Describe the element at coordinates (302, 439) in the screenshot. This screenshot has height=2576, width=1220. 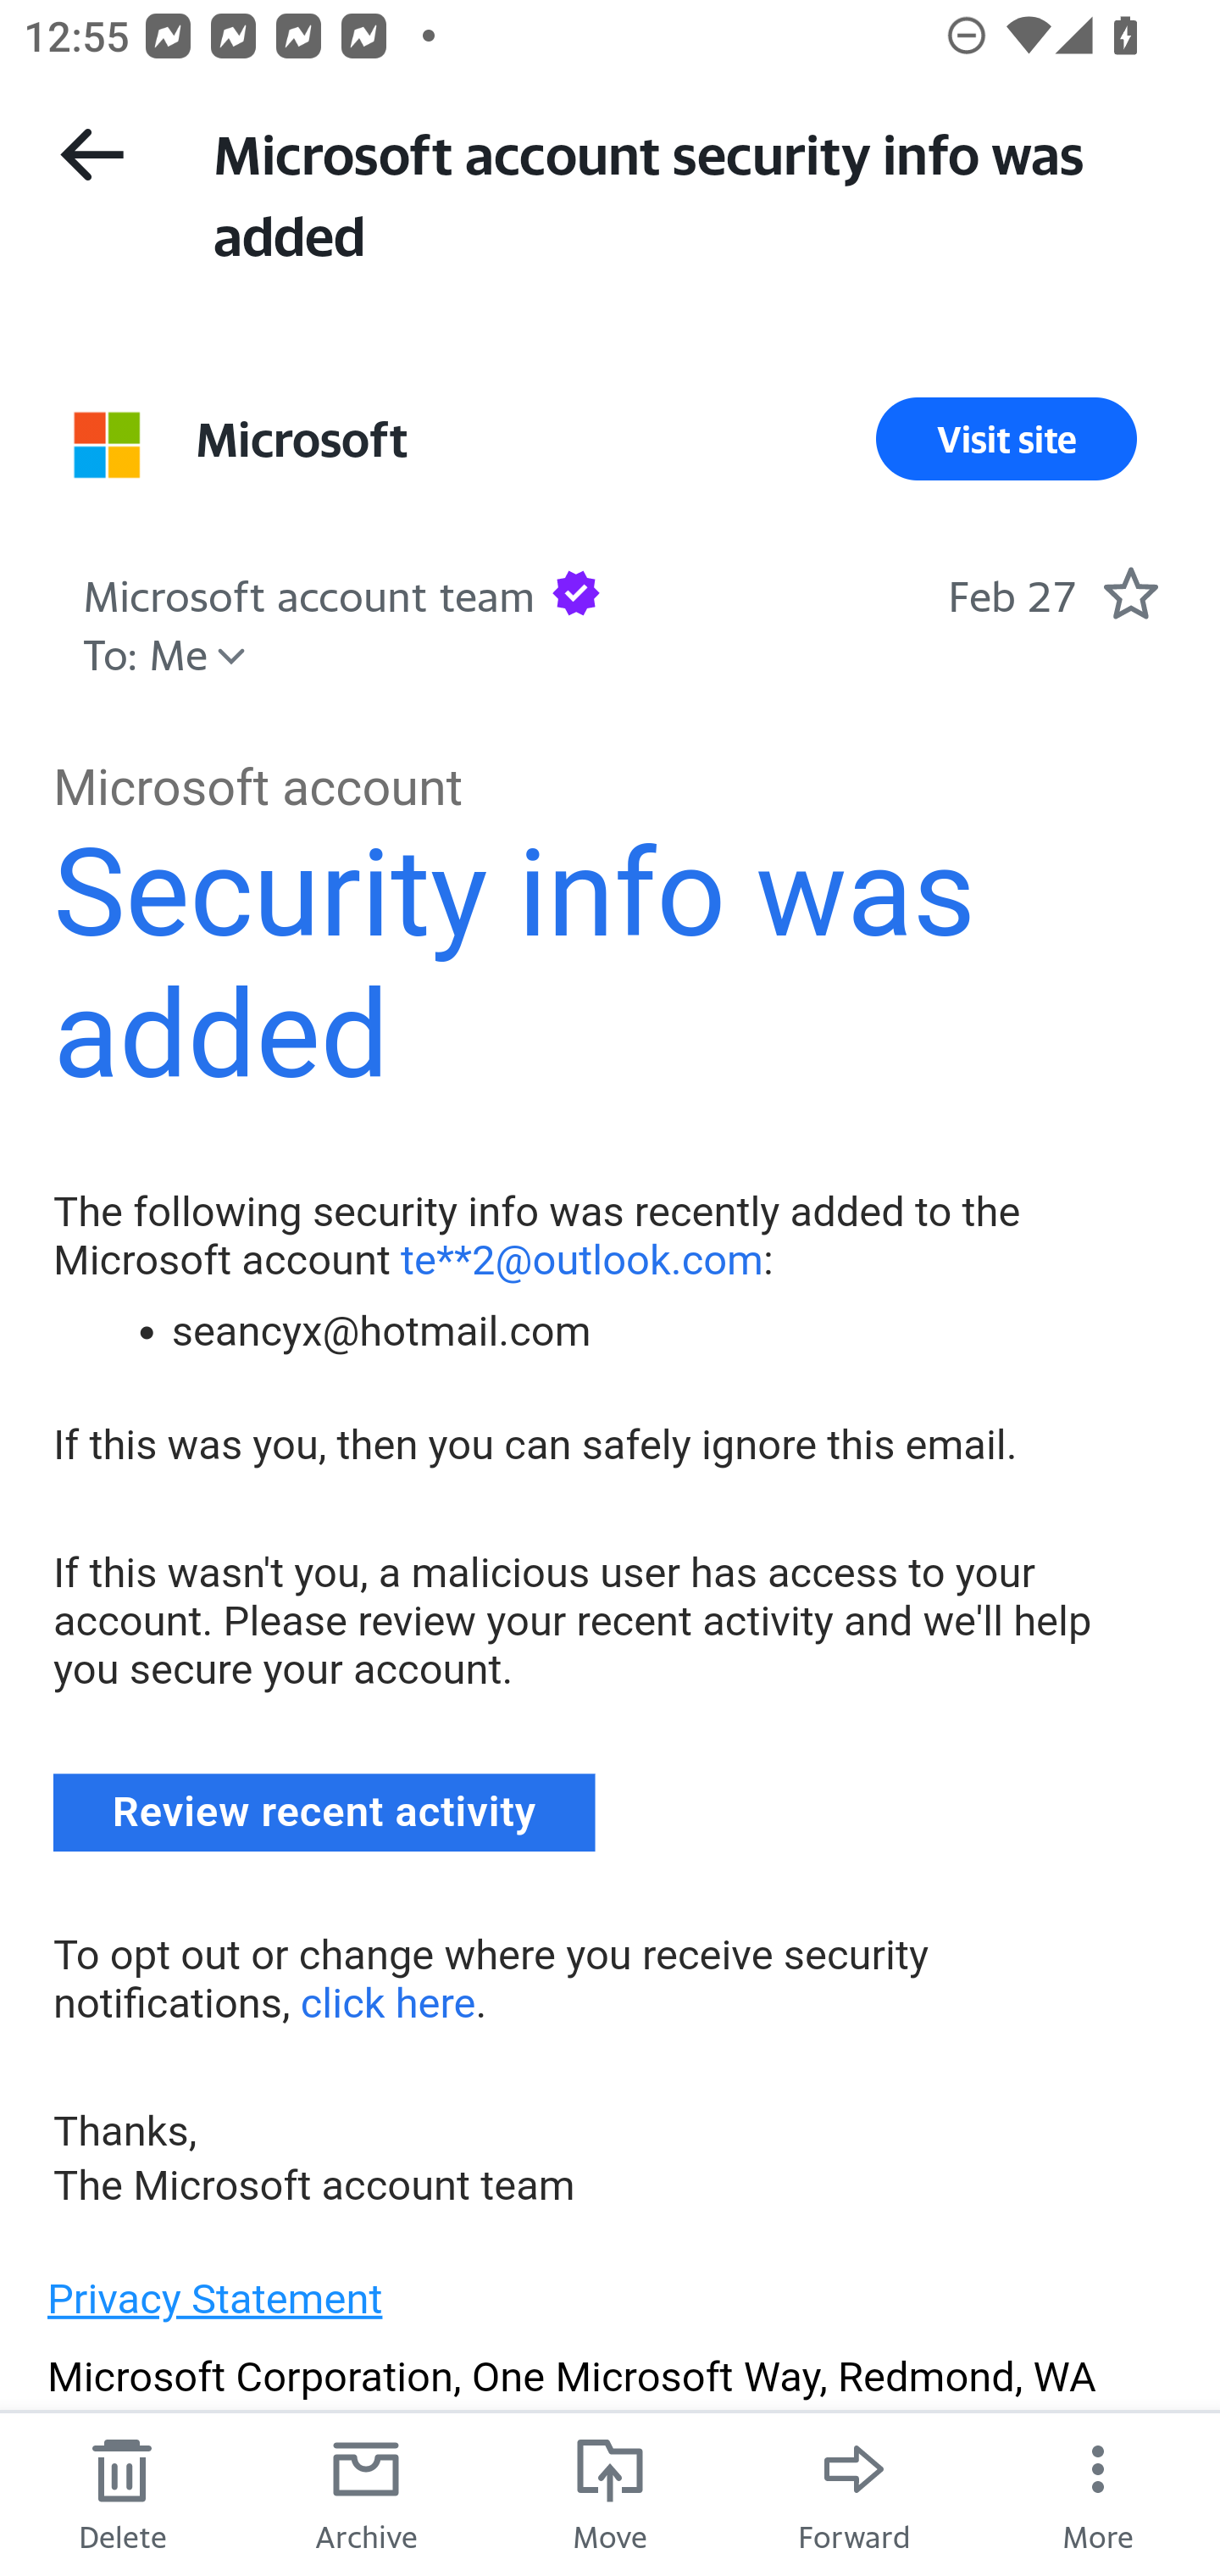
I see `Microsoft Sender Microsoft` at that location.